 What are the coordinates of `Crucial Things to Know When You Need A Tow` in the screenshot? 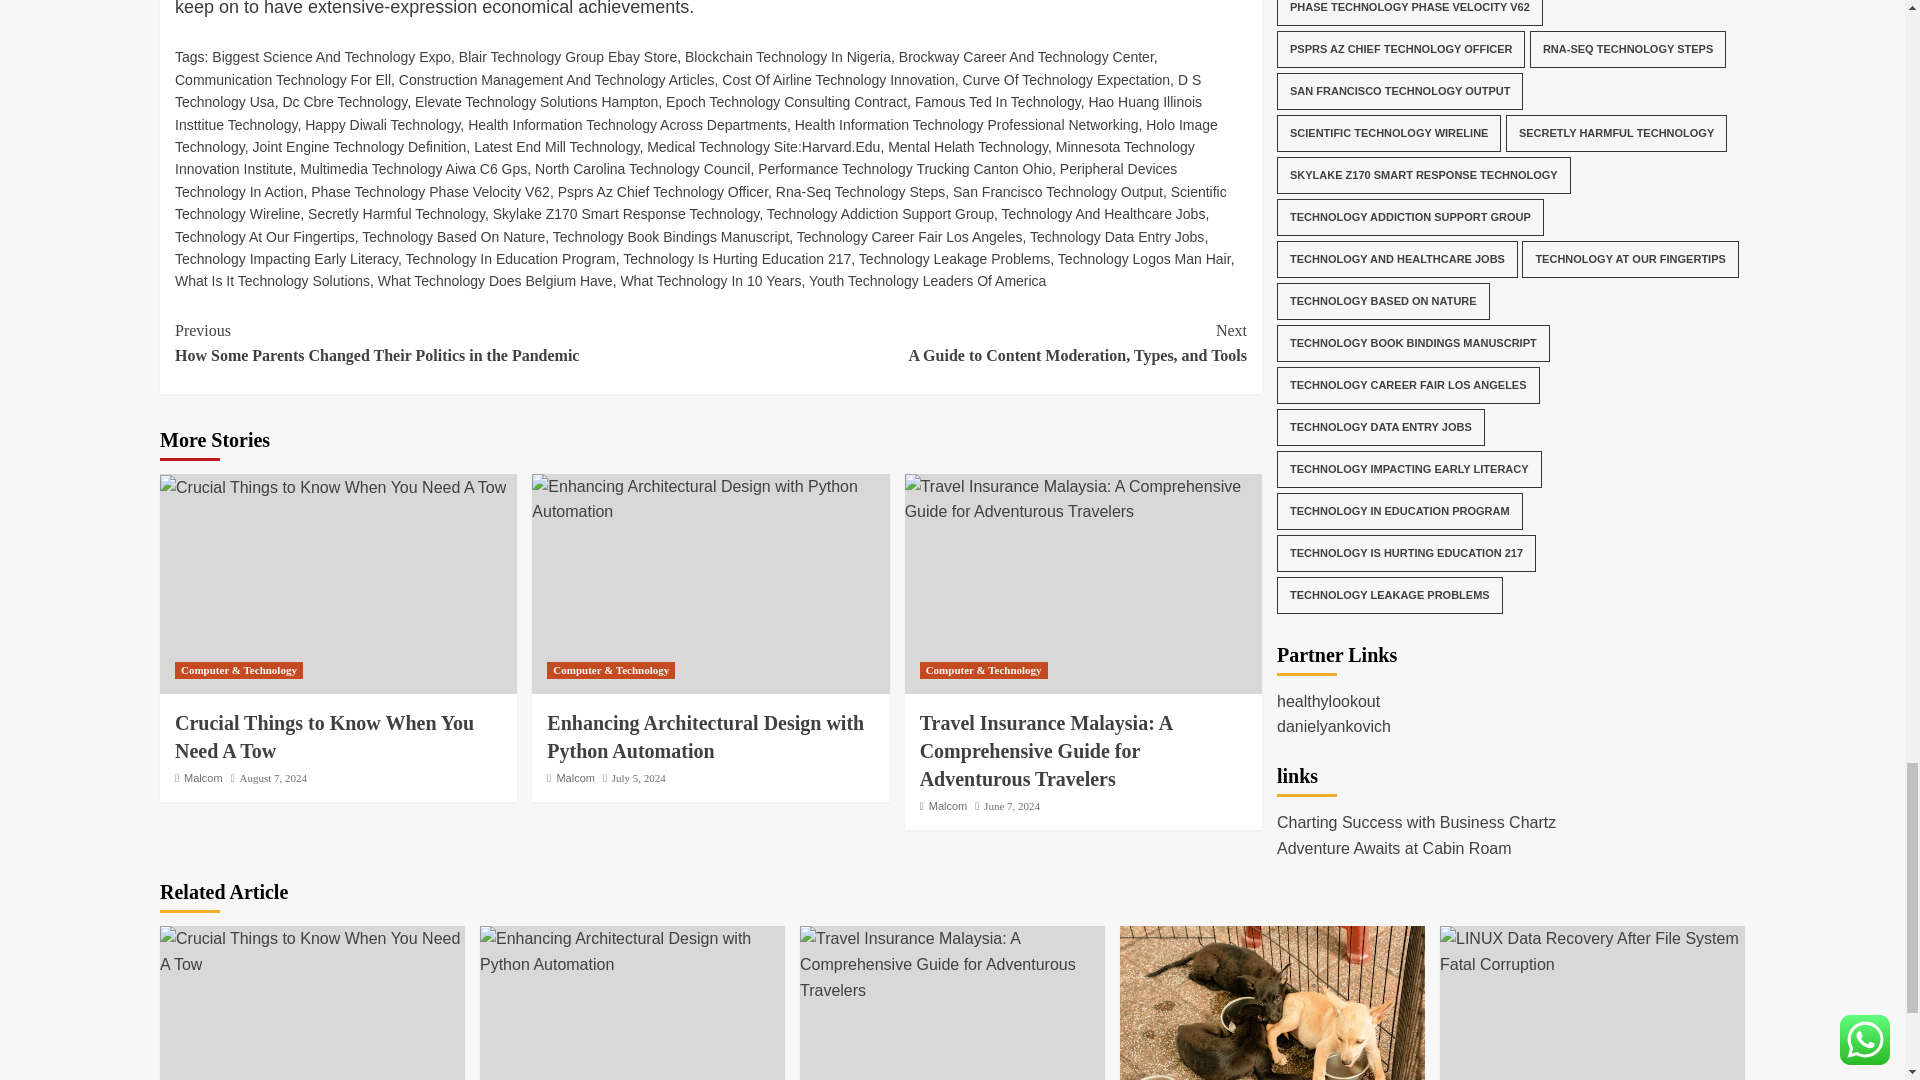 It's located at (332, 488).